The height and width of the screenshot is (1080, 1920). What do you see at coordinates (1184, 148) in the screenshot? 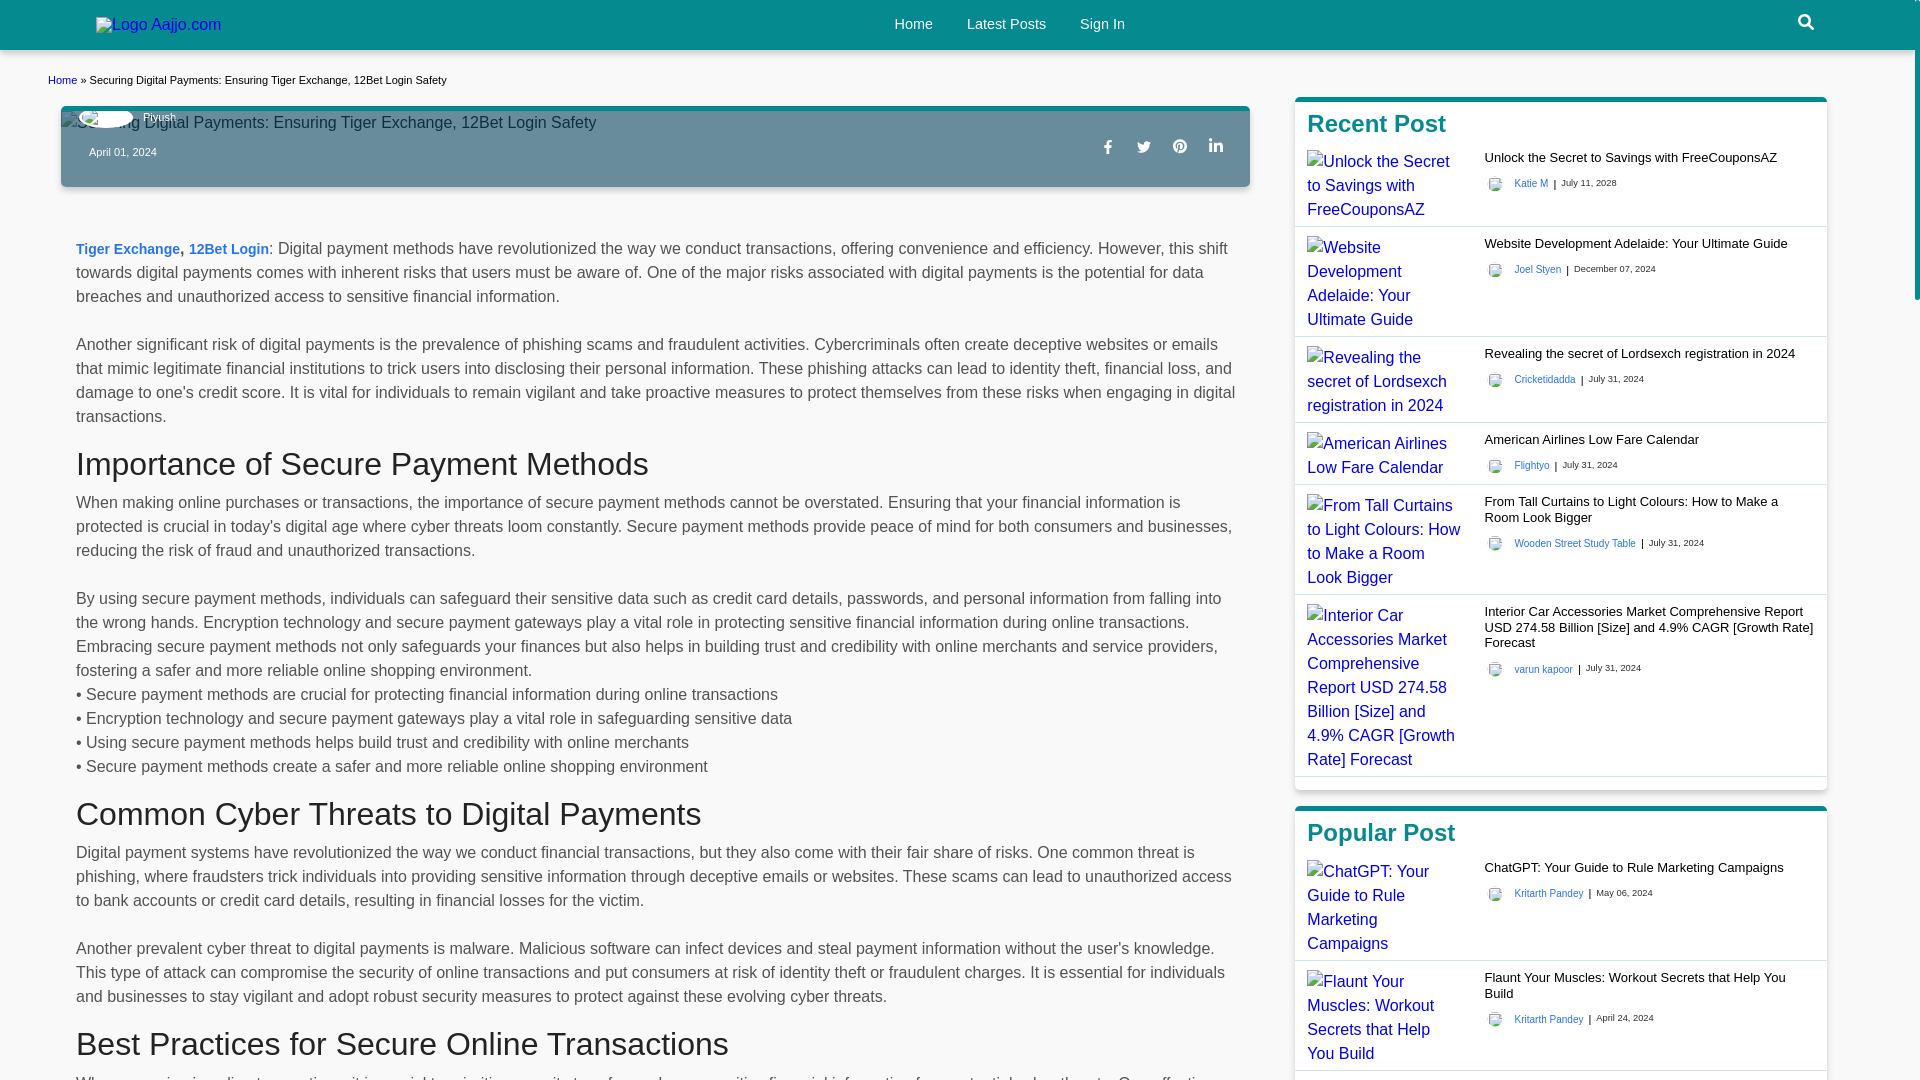
I see `pinterest` at bounding box center [1184, 148].